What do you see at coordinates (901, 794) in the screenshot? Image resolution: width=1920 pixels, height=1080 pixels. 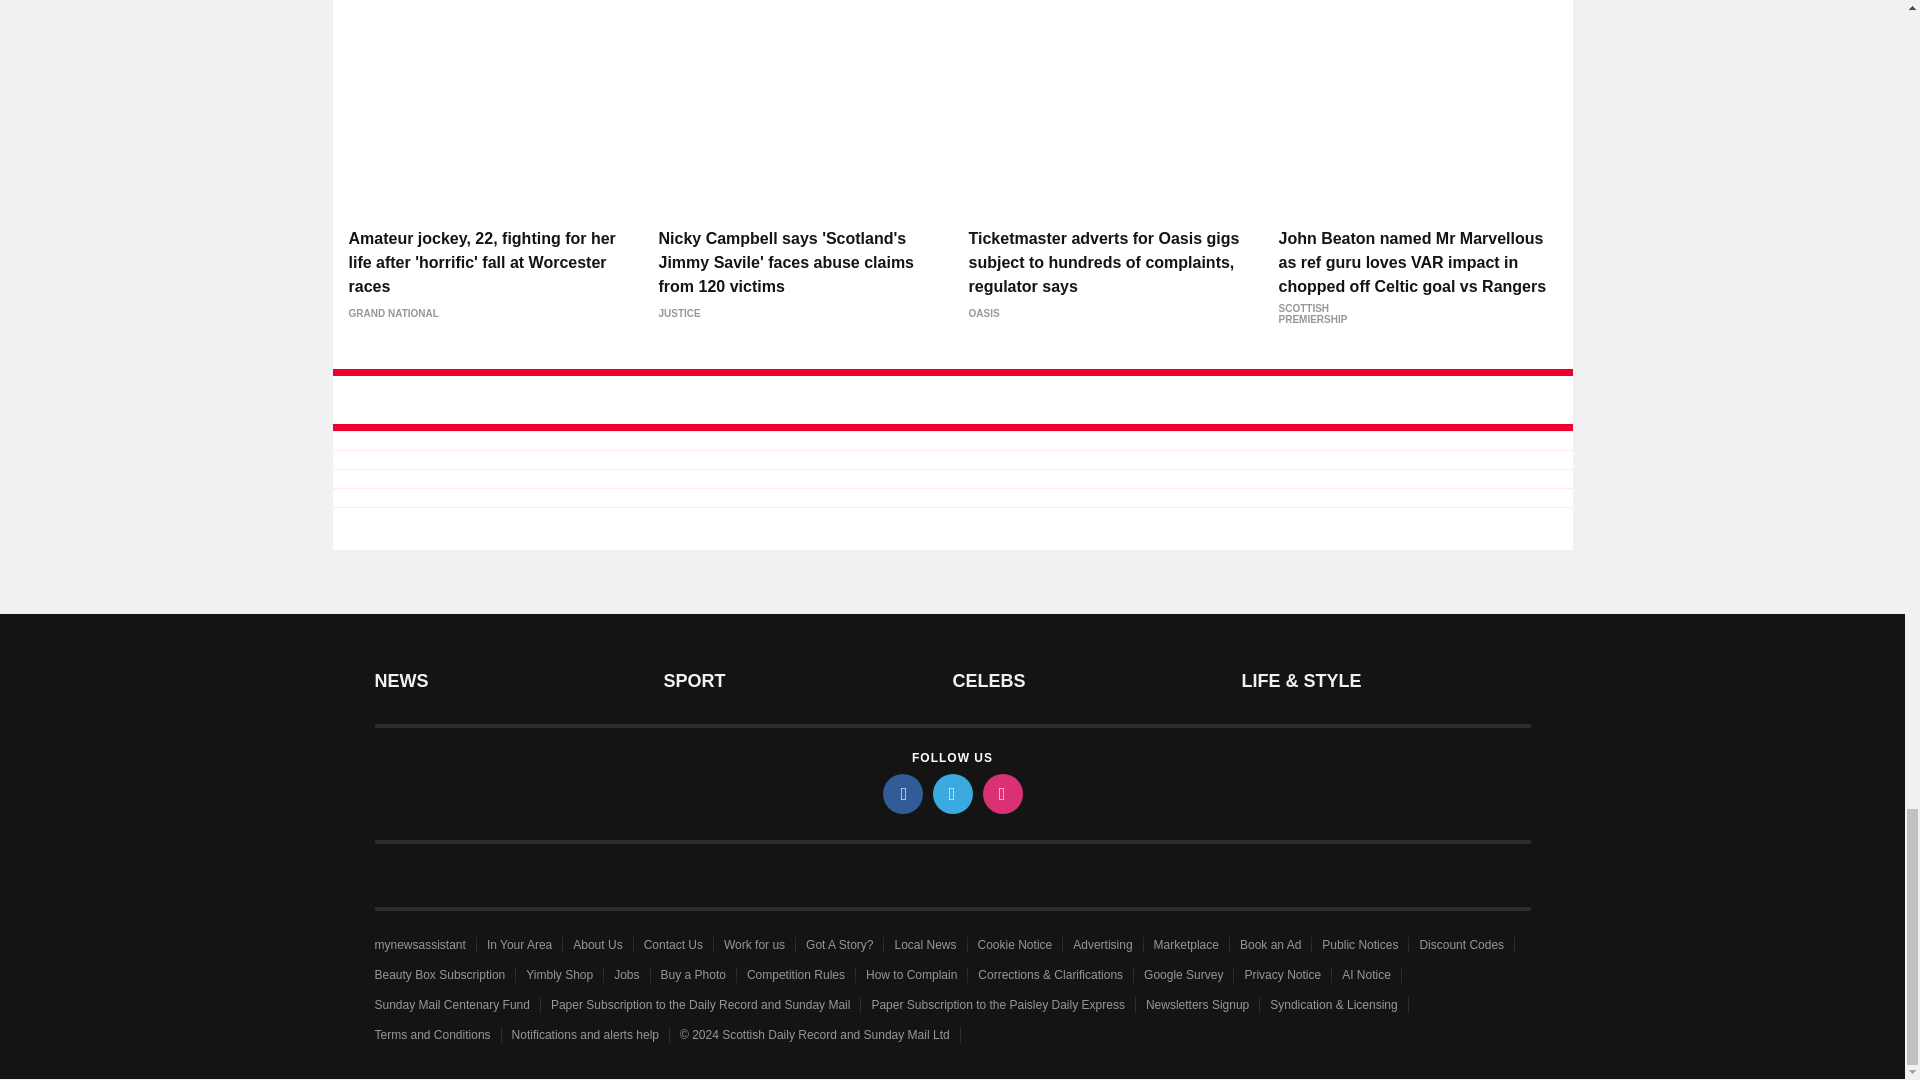 I see `facebook` at bounding box center [901, 794].